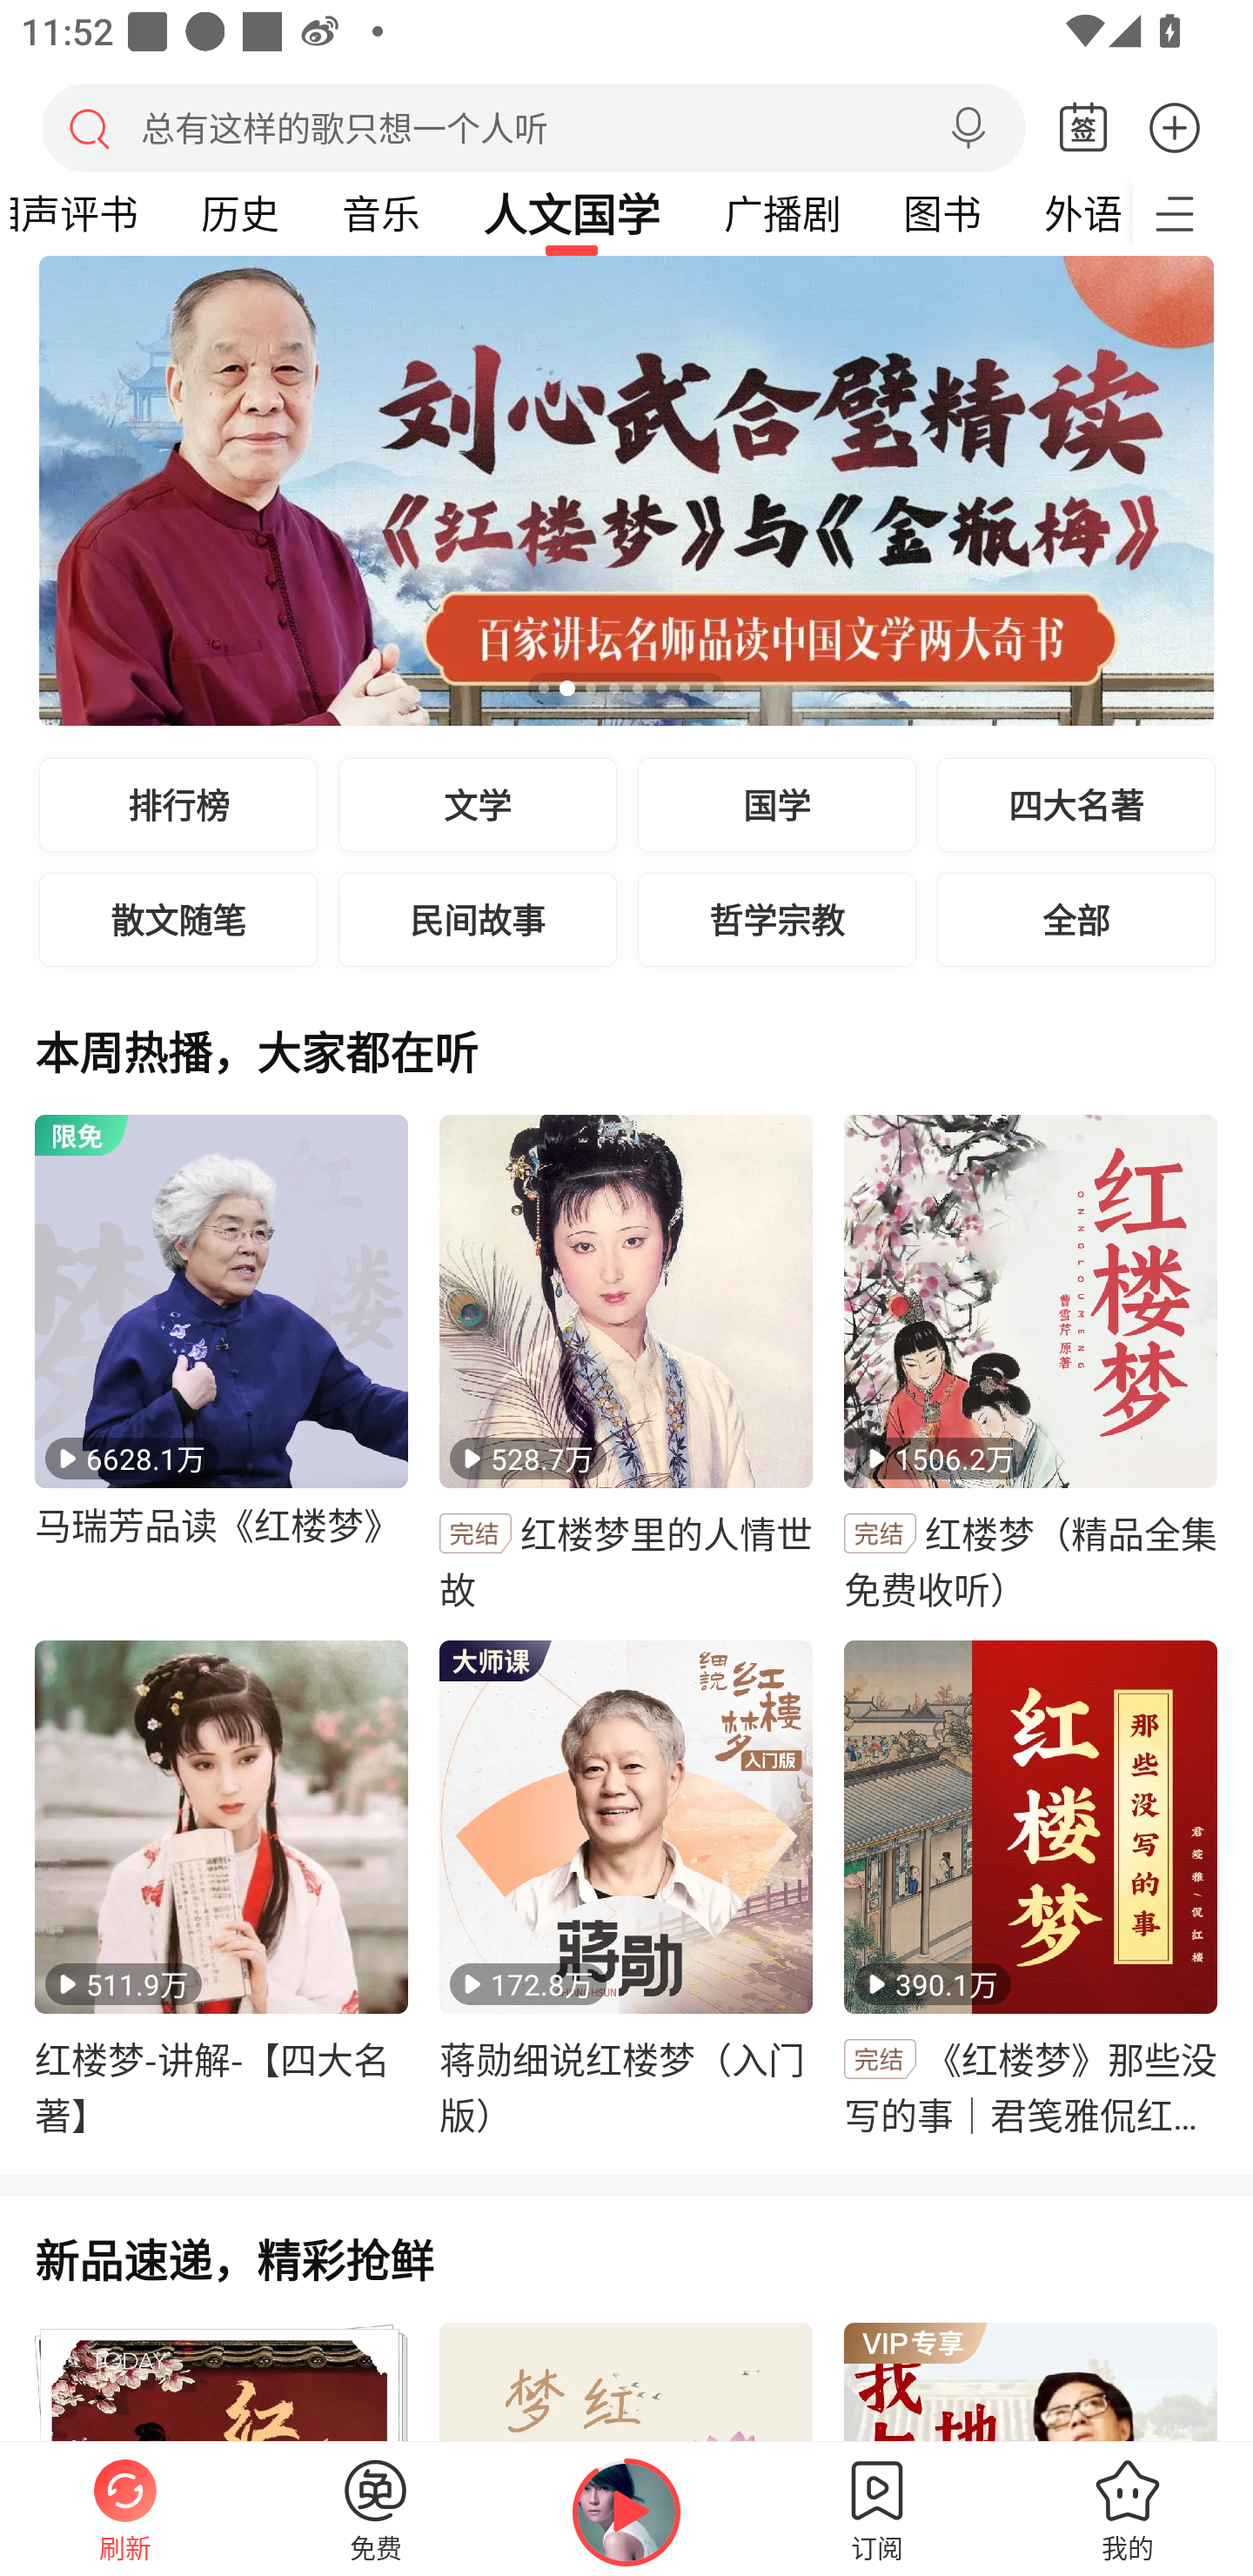 This screenshot has width=1253, height=2576. I want to click on 专辑标签 172.8万 蒋勋细说红楼梦（入门版）, so click(626, 1890).